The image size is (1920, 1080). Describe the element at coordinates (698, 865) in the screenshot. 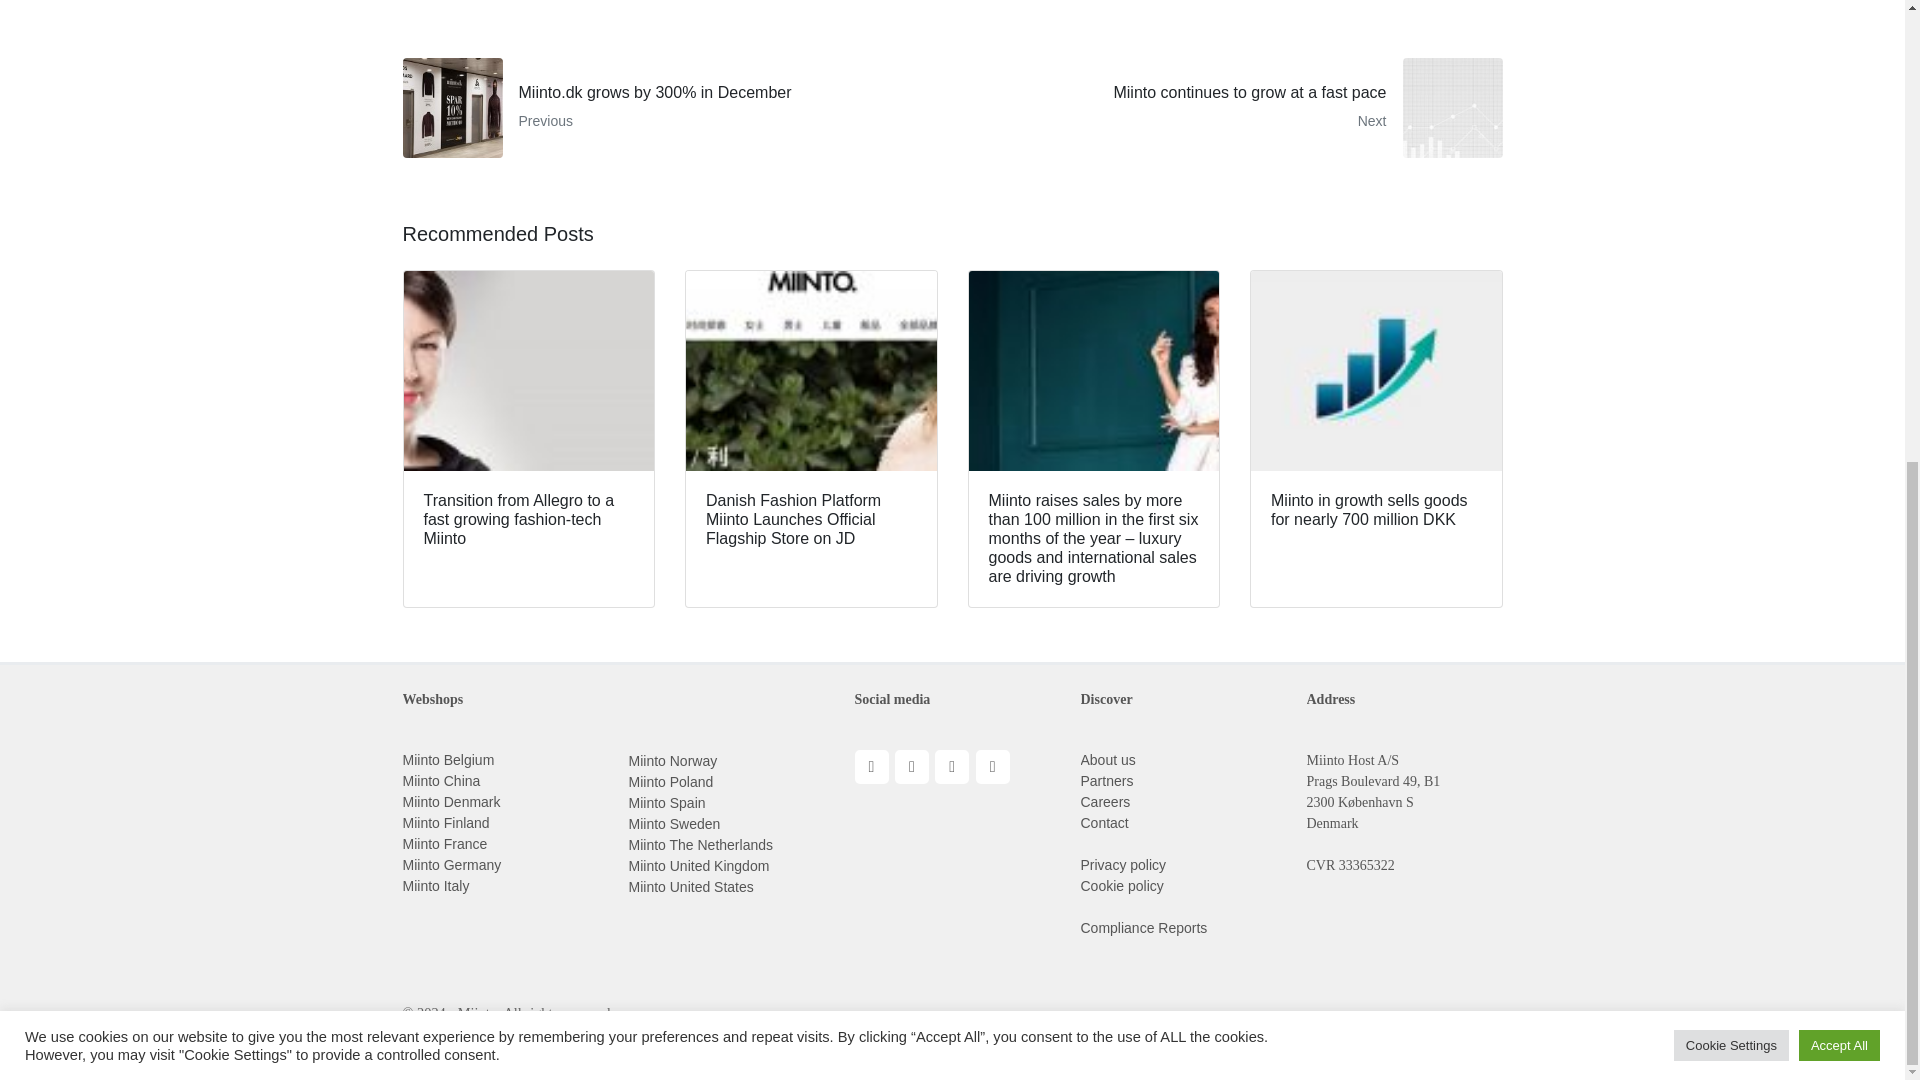

I see `Miinto Italy` at that location.